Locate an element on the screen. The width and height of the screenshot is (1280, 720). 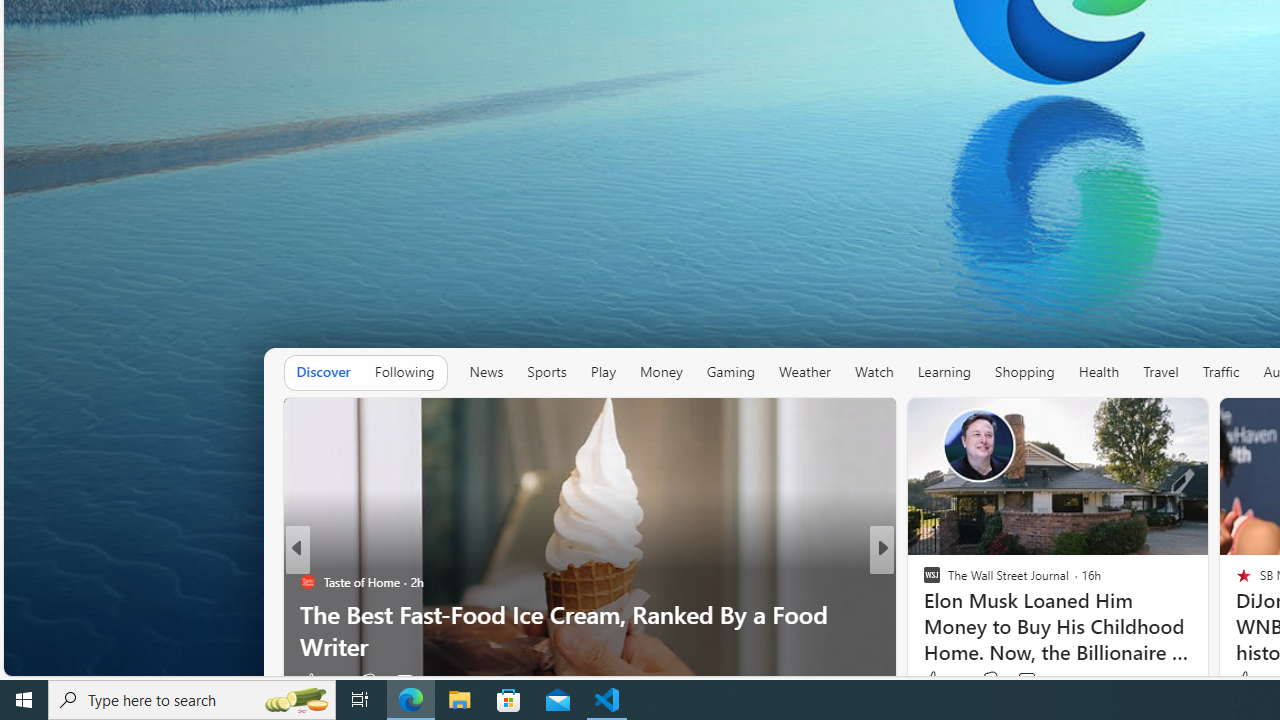
40 Like is located at coordinates (934, 681).